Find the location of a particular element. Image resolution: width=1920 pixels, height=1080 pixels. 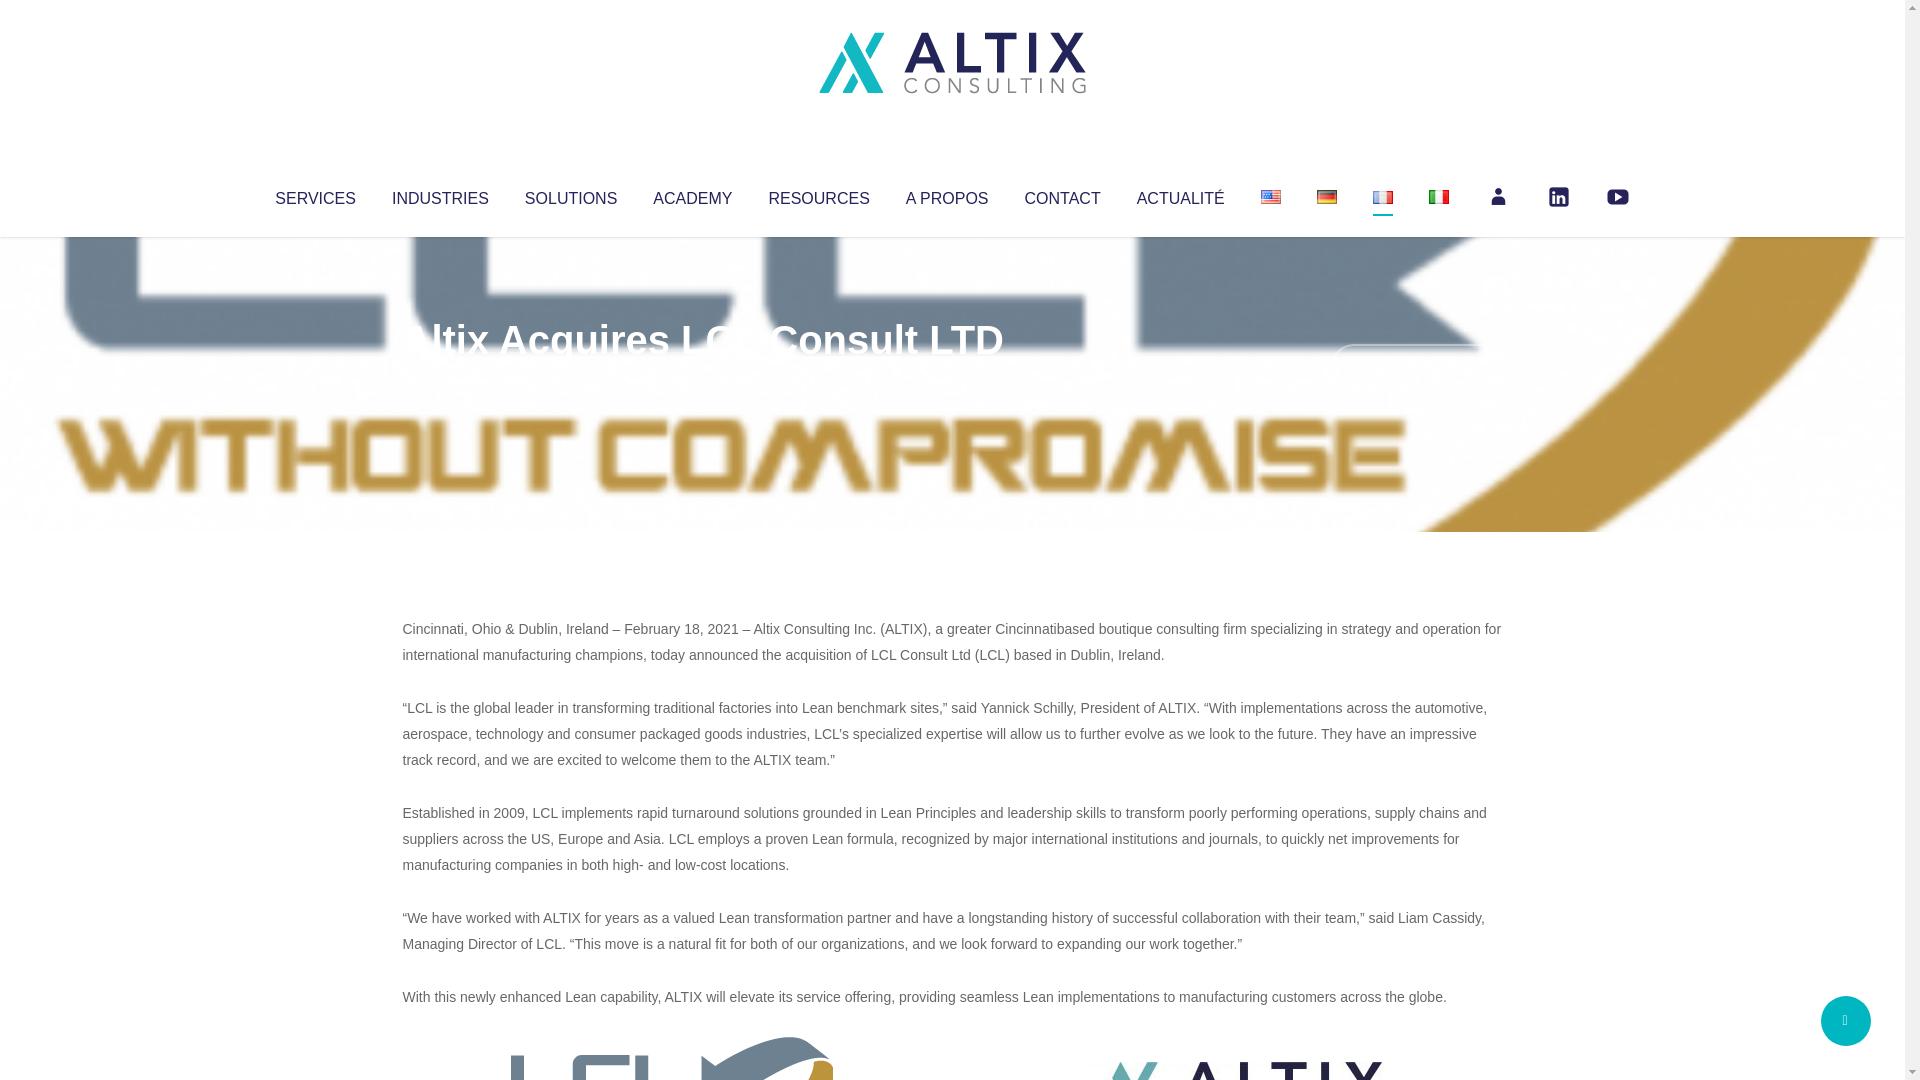

RESOURCES is located at coordinates (818, 194).